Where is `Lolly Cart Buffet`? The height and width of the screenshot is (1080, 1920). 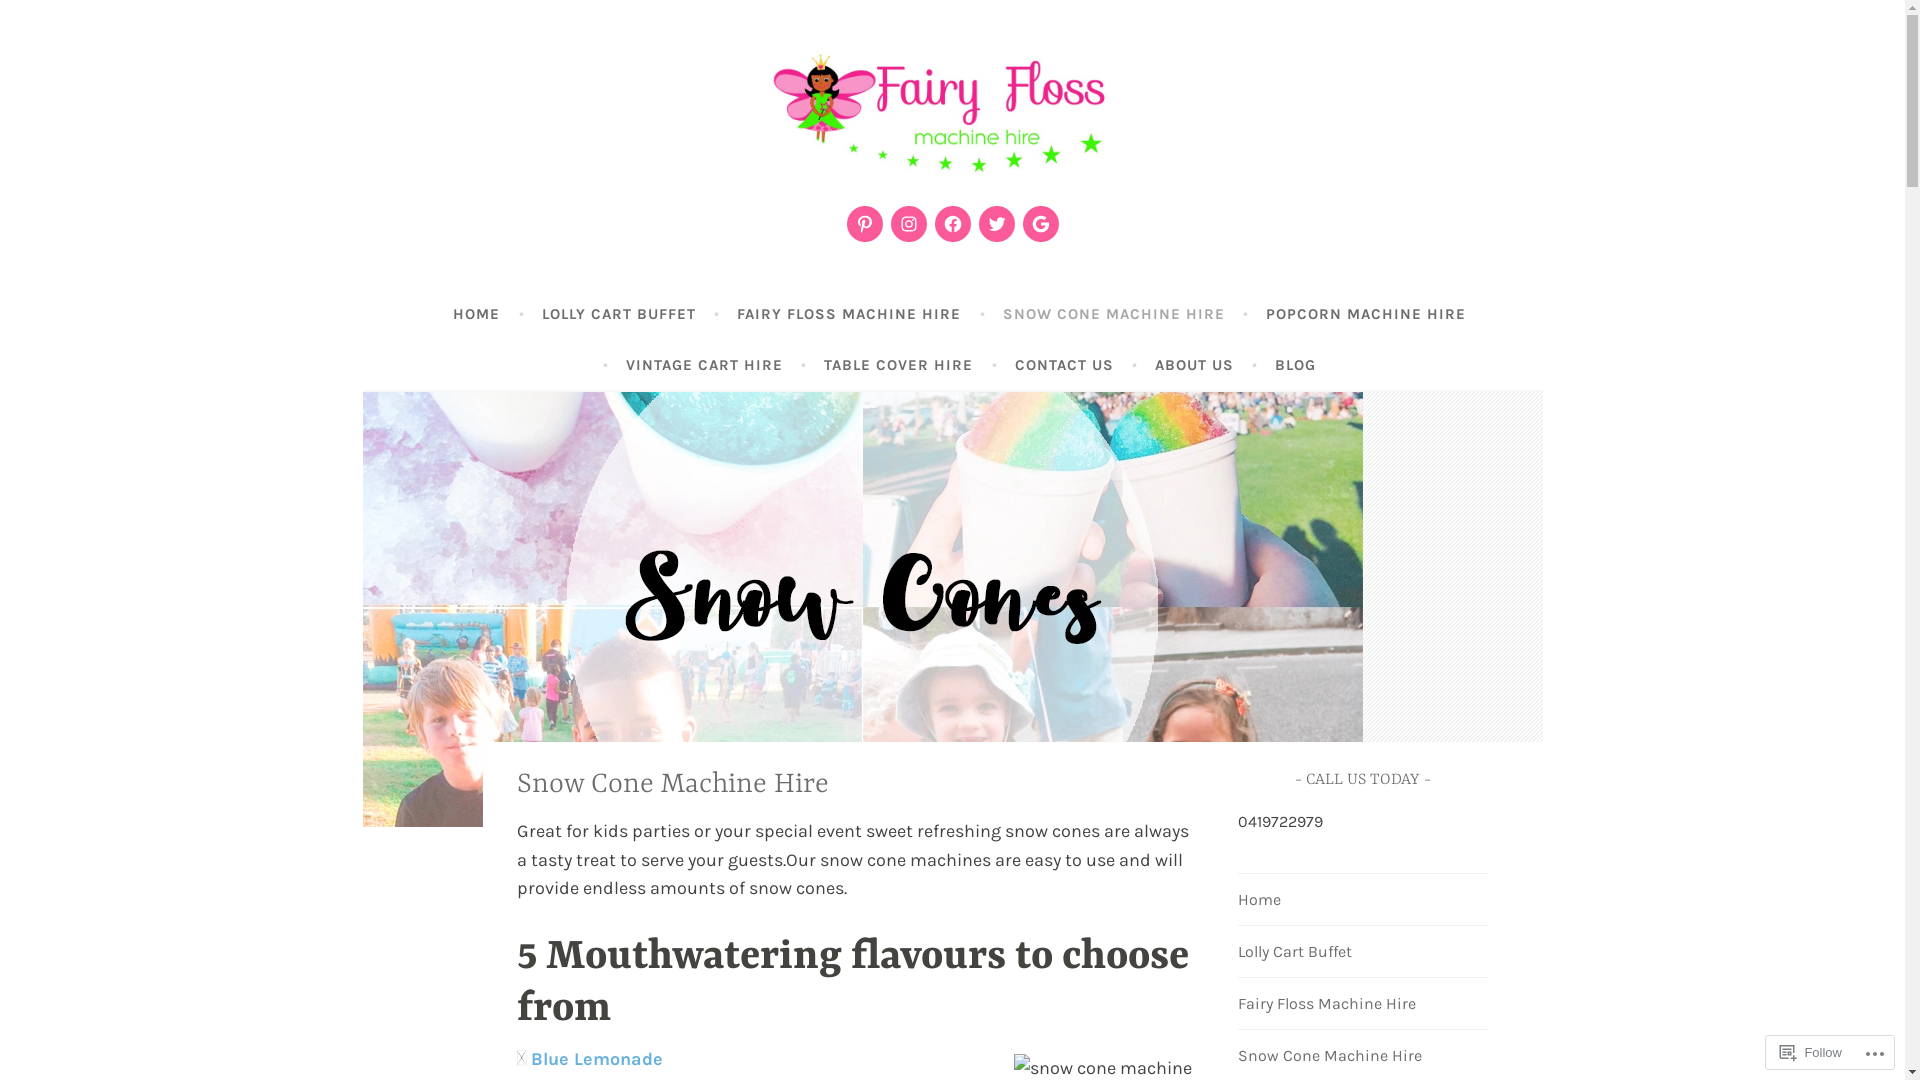 Lolly Cart Buffet is located at coordinates (1295, 952).